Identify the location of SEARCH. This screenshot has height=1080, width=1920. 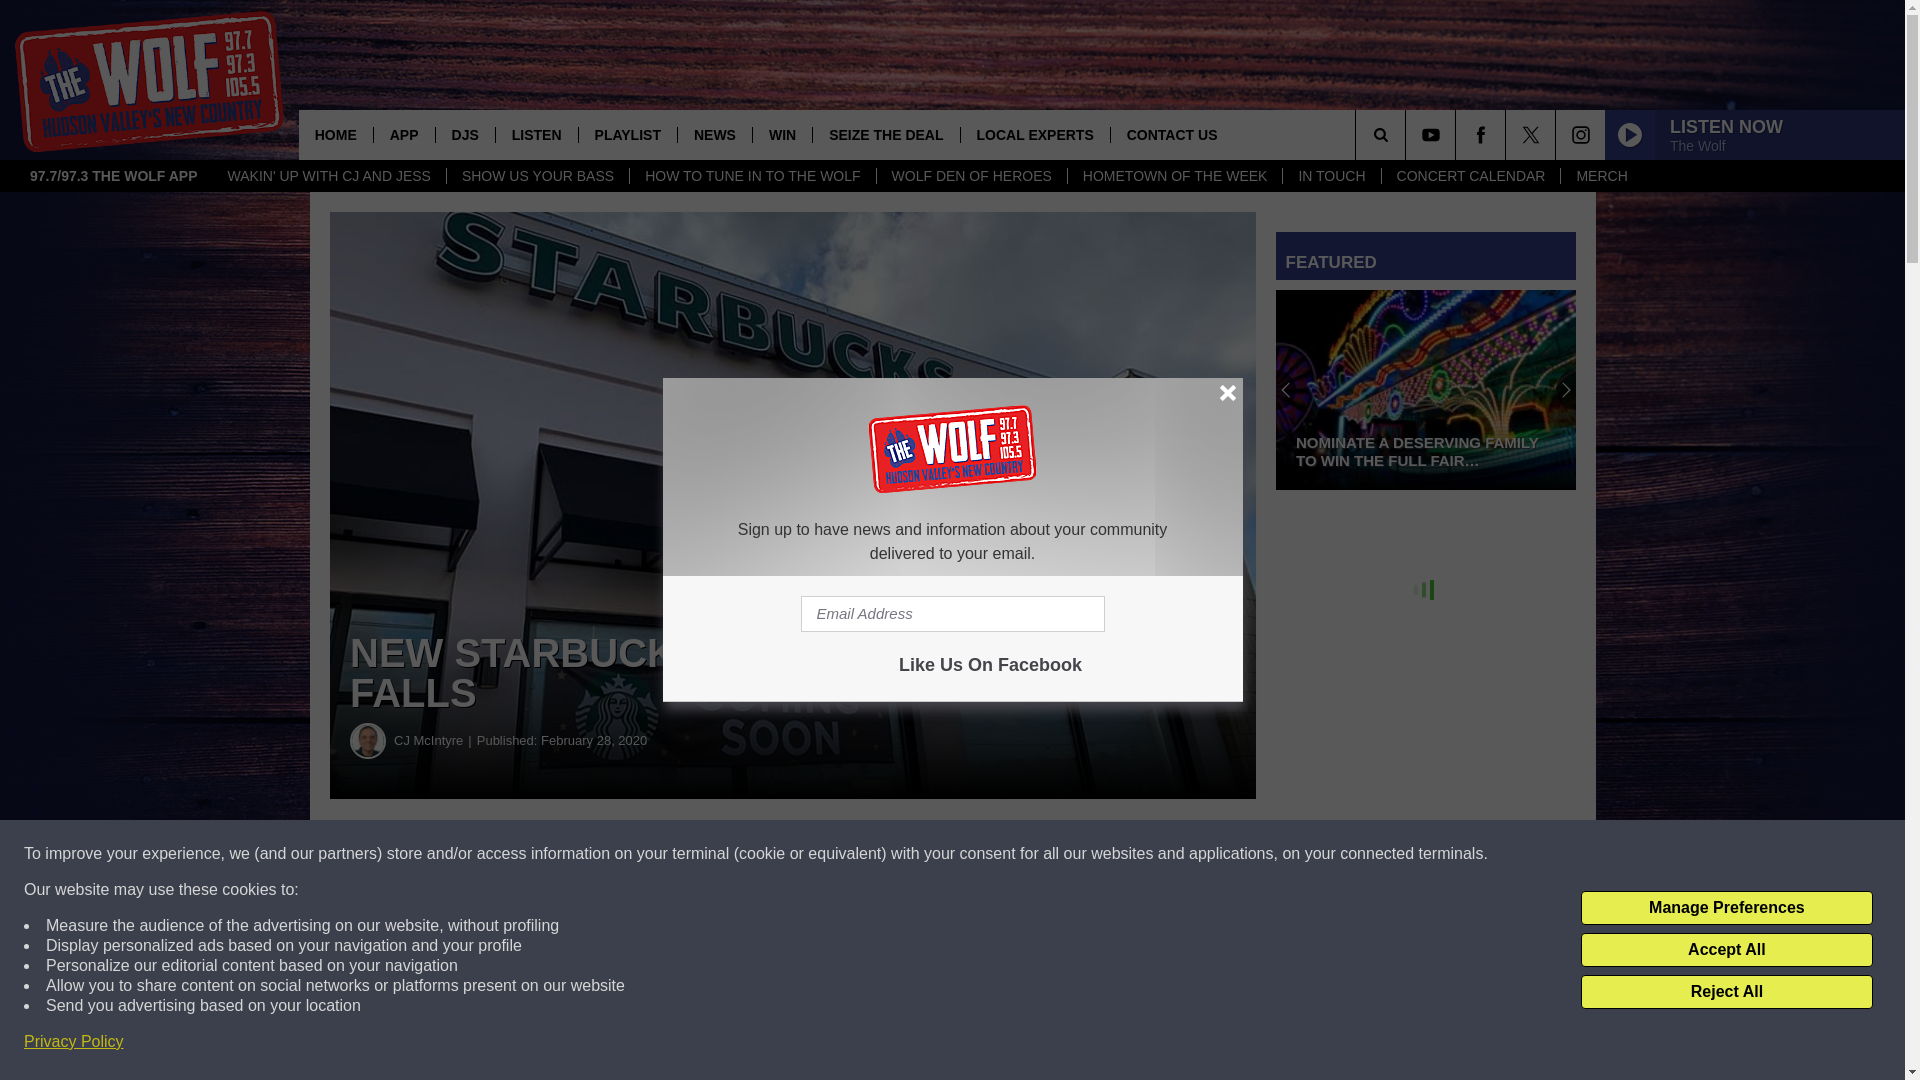
(1408, 134).